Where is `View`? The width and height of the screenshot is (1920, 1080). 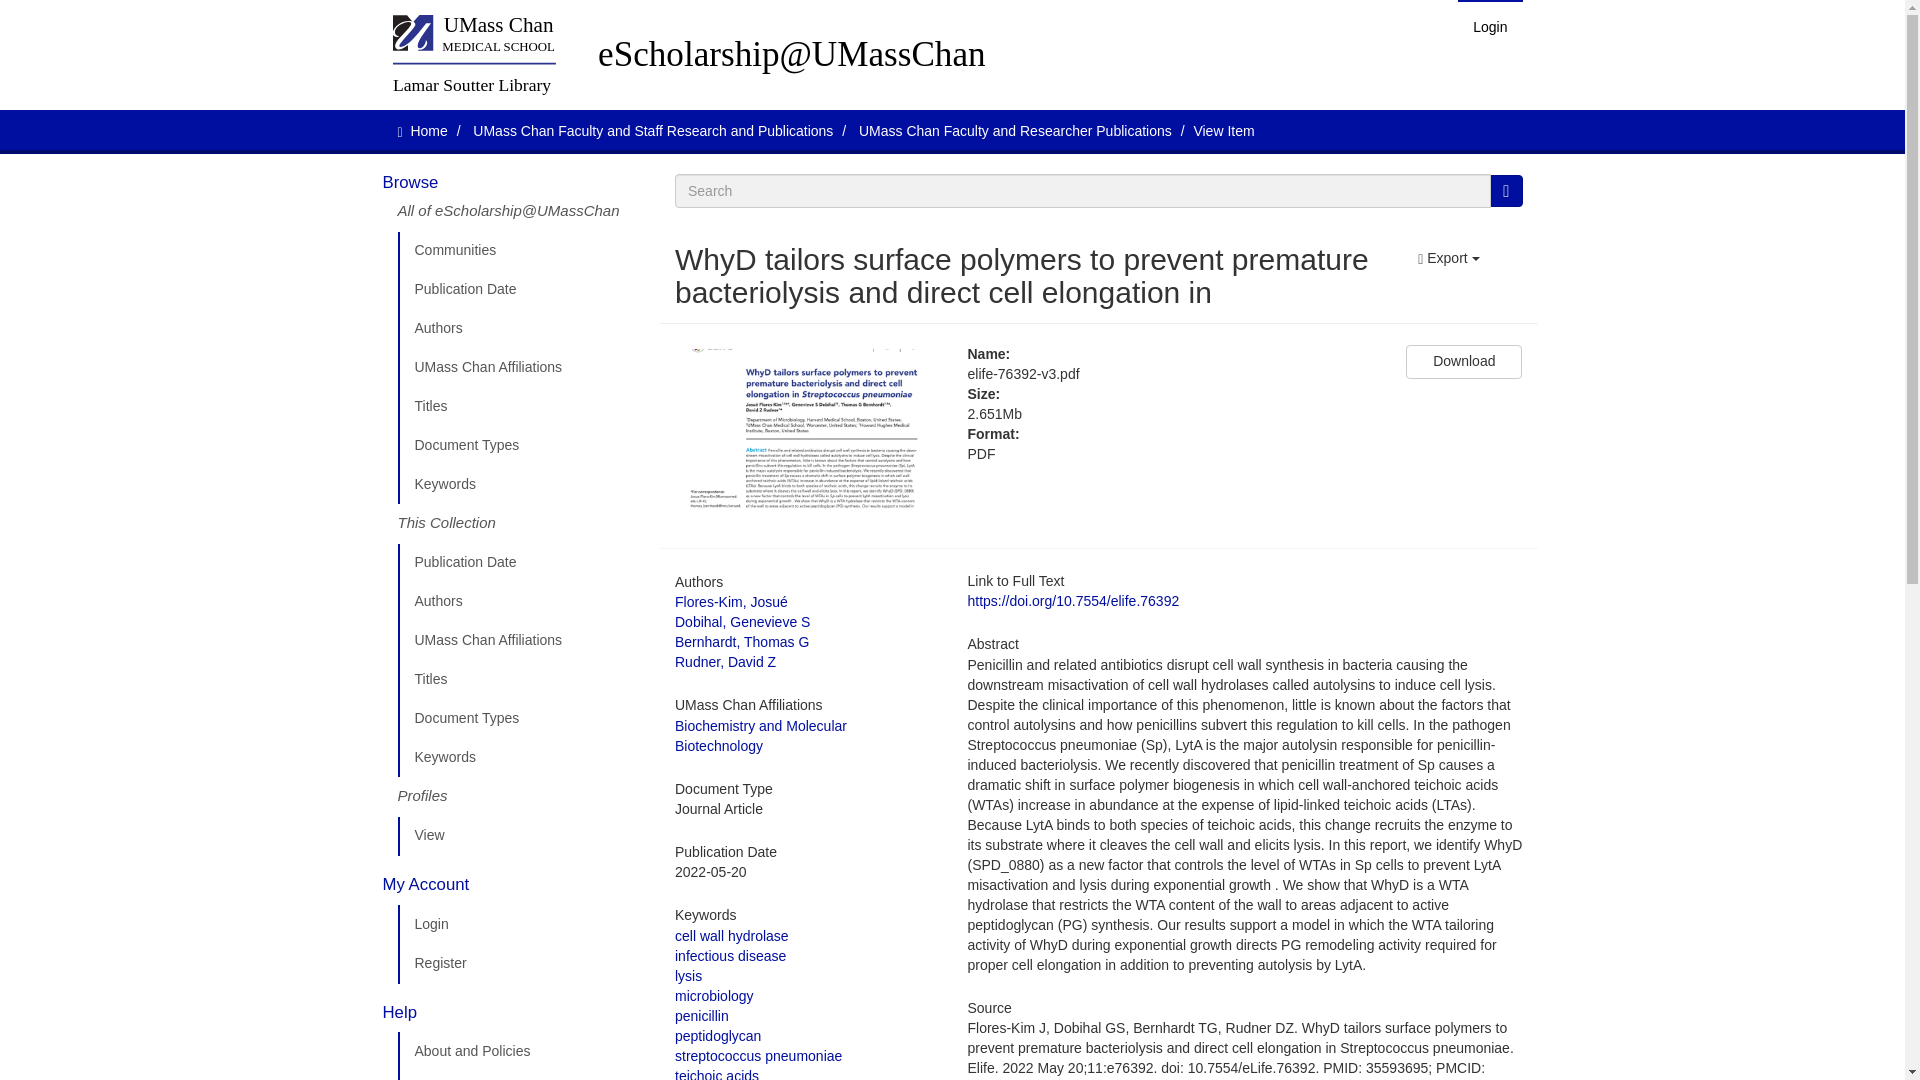
View is located at coordinates (521, 836).